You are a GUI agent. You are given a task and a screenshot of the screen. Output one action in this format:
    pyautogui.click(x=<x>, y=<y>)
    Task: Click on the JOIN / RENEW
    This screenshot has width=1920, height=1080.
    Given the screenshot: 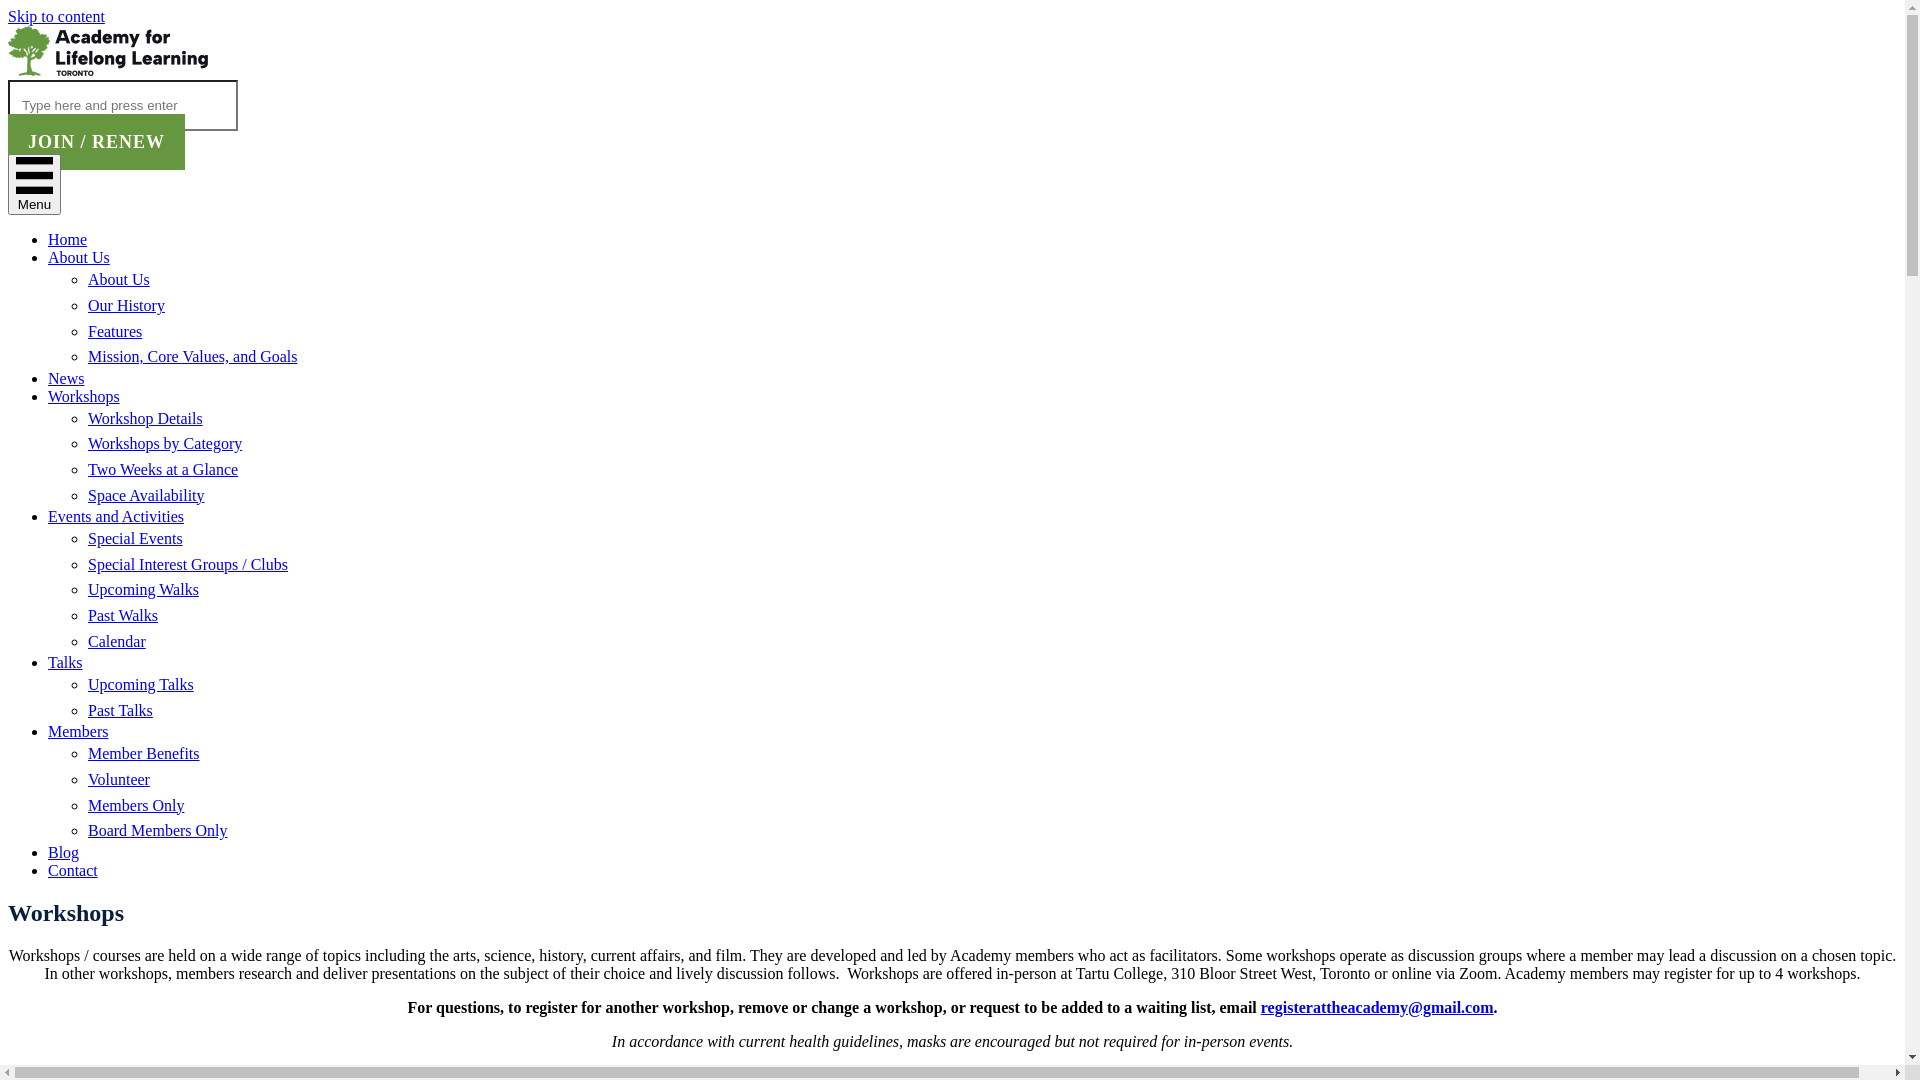 What is the action you would take?
    pyautogui.click(x=96, y=142)
    